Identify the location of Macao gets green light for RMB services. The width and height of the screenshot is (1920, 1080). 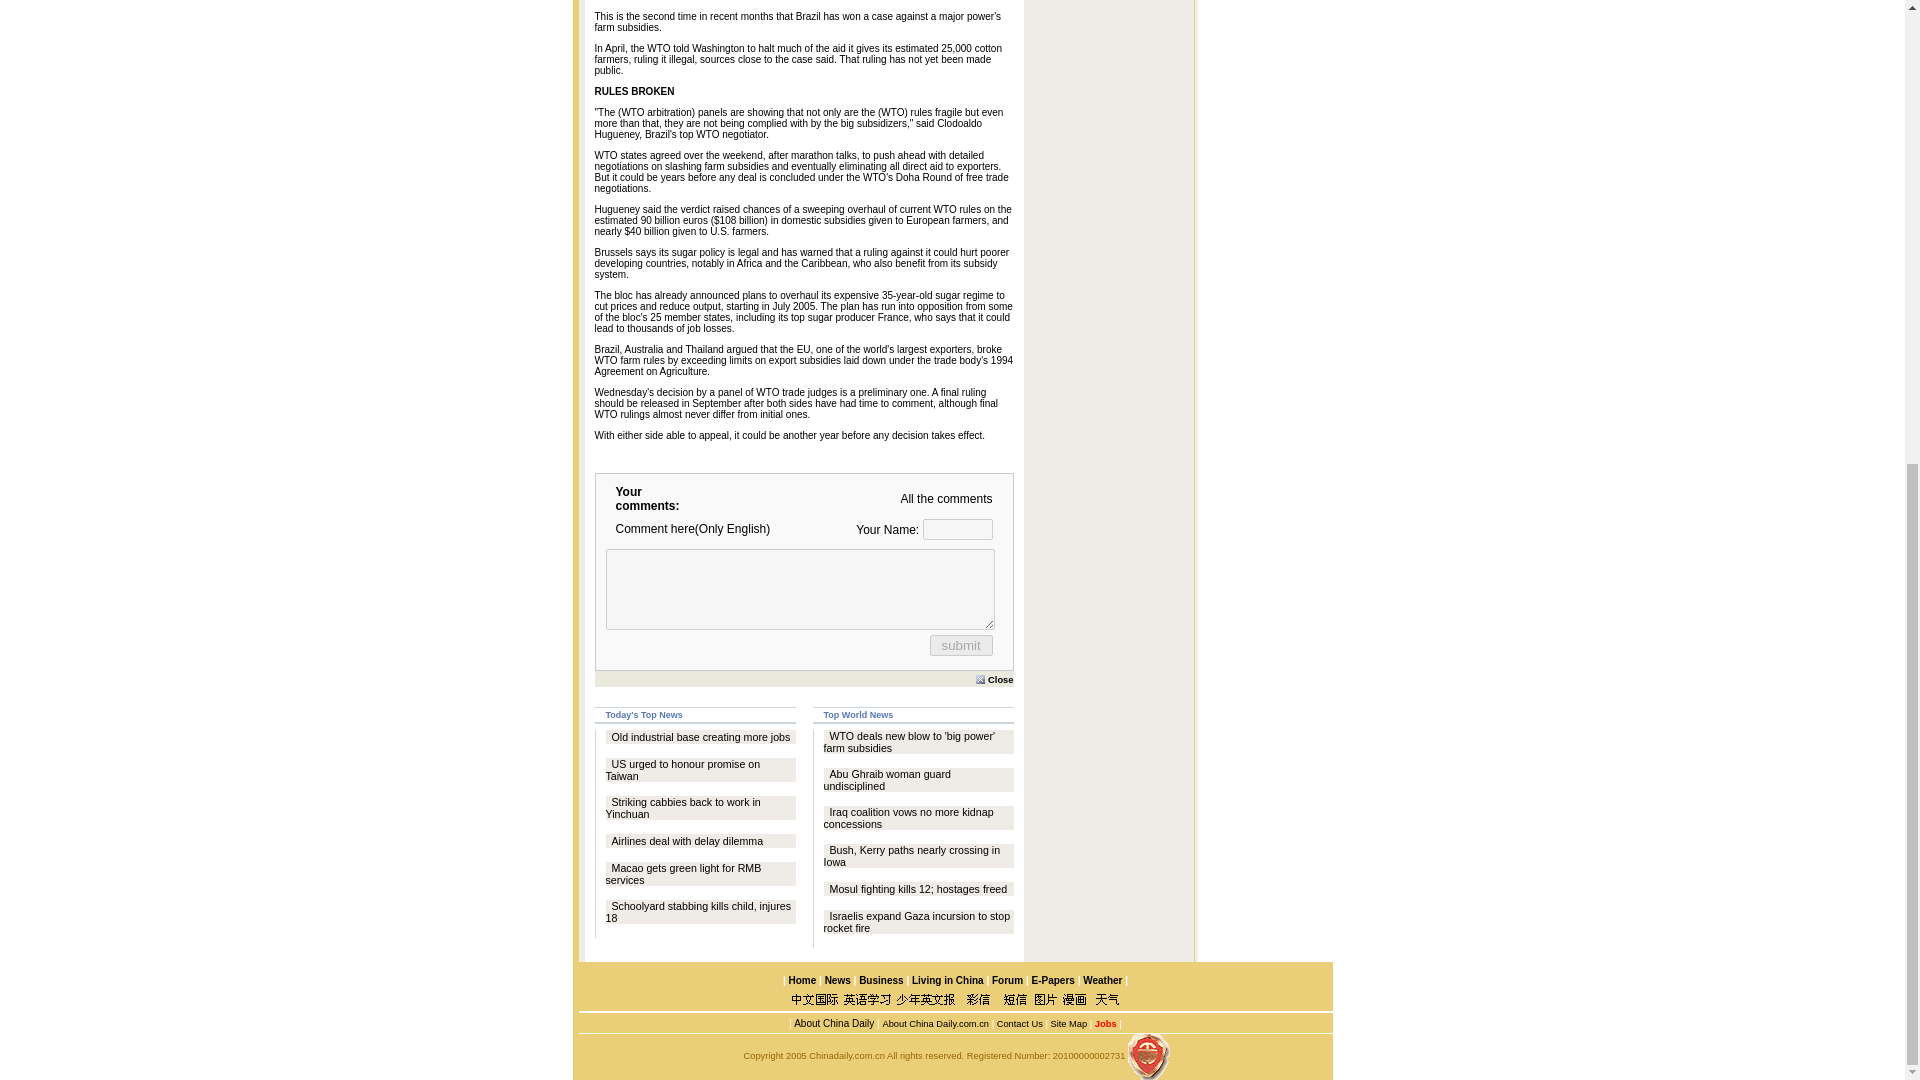
(684, 873).